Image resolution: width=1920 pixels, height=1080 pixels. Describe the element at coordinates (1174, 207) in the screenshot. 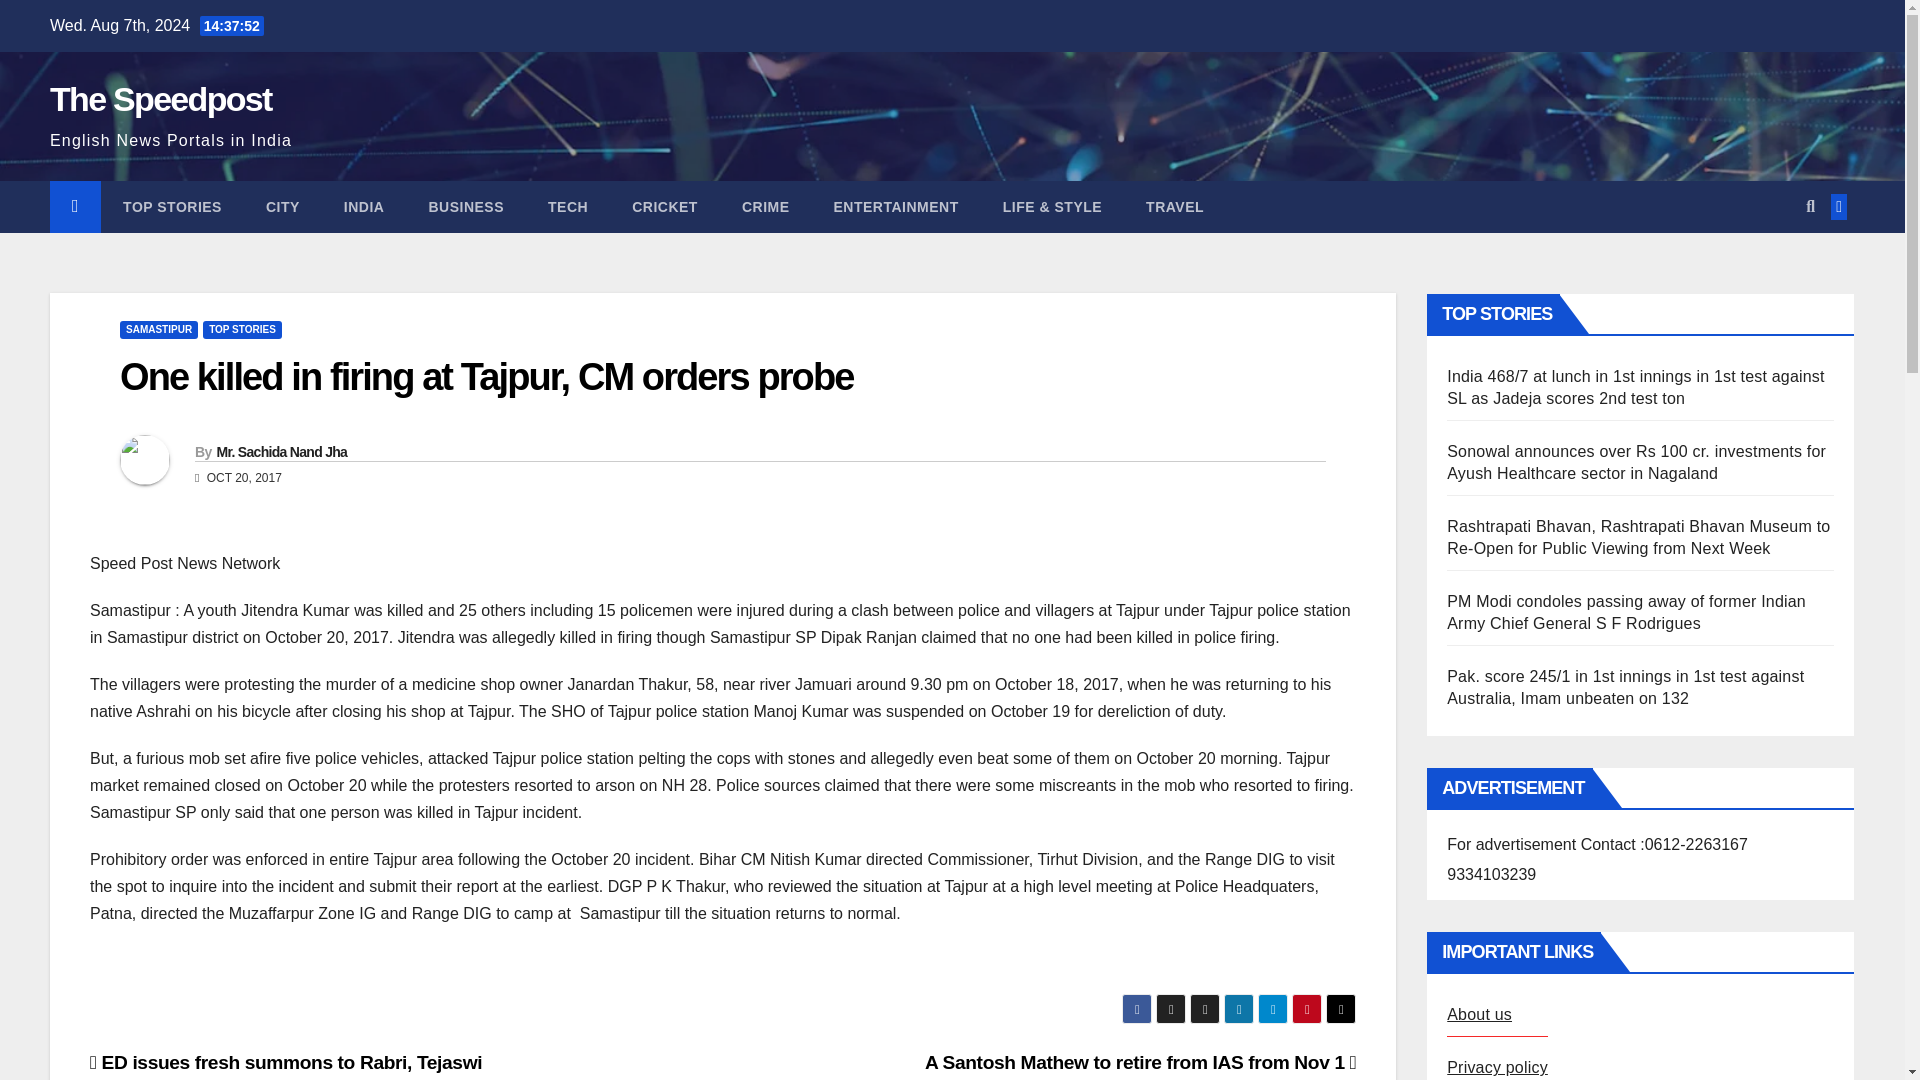

I see `TRAVEL` at that location.